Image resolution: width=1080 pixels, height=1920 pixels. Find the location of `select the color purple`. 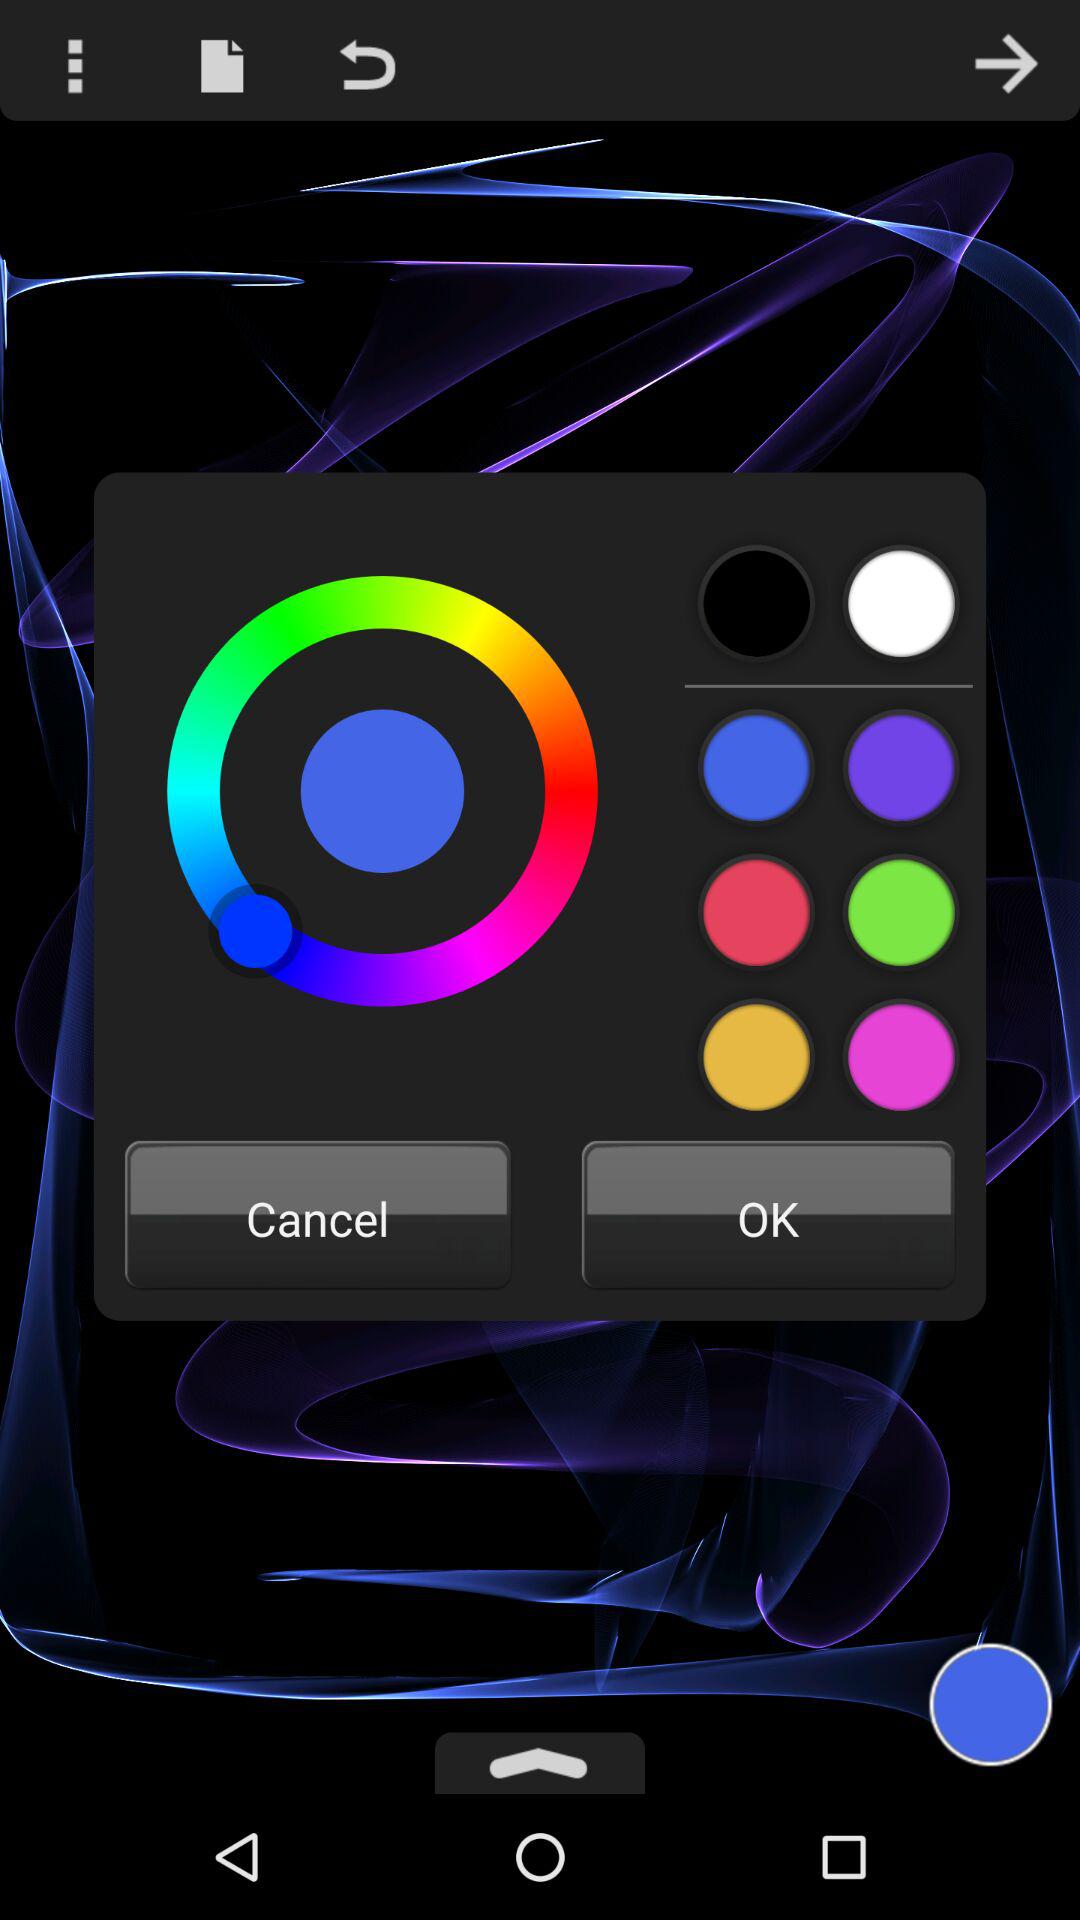

select the color purple is located at coordinates (900, 1048).